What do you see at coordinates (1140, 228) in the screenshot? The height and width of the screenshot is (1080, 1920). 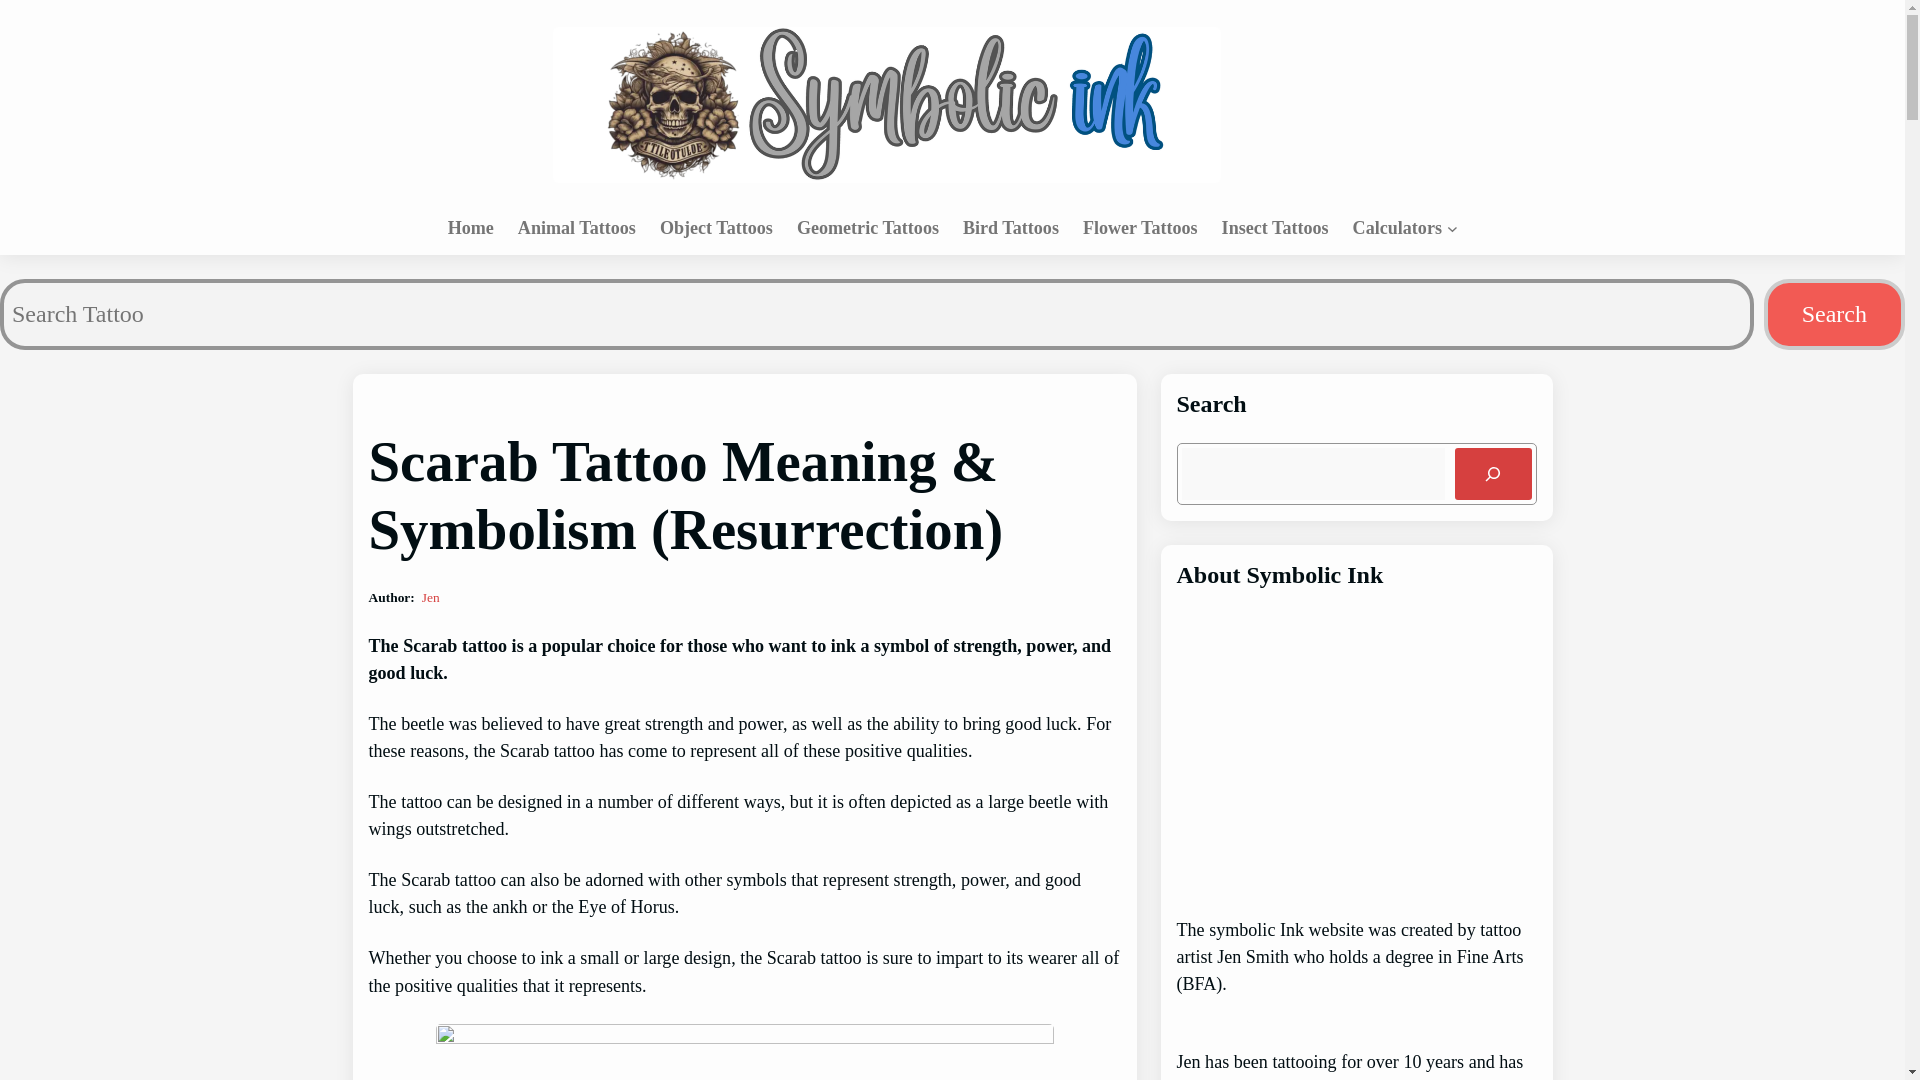 I see `Flower Tattoos` at bounding box center [1140, 228].